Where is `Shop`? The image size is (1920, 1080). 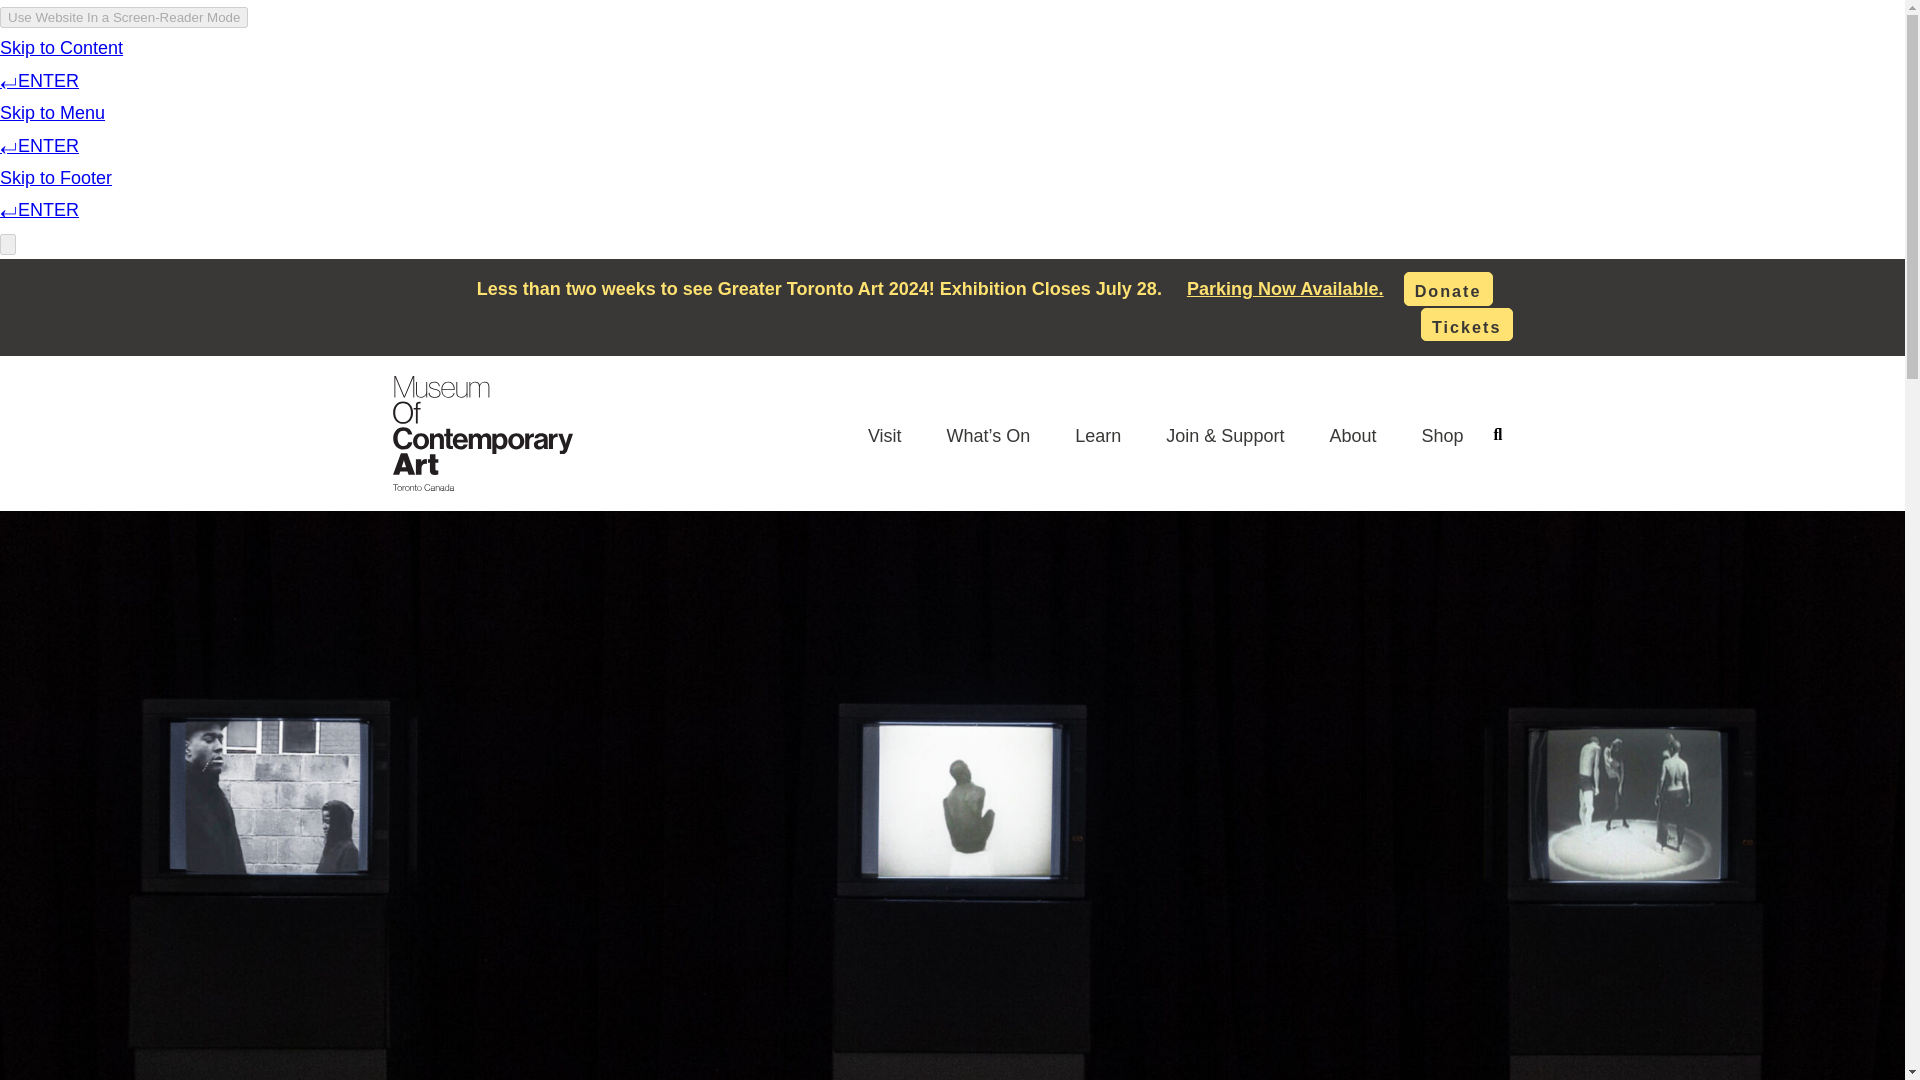 Shop is located at coordinates (1442, 435).